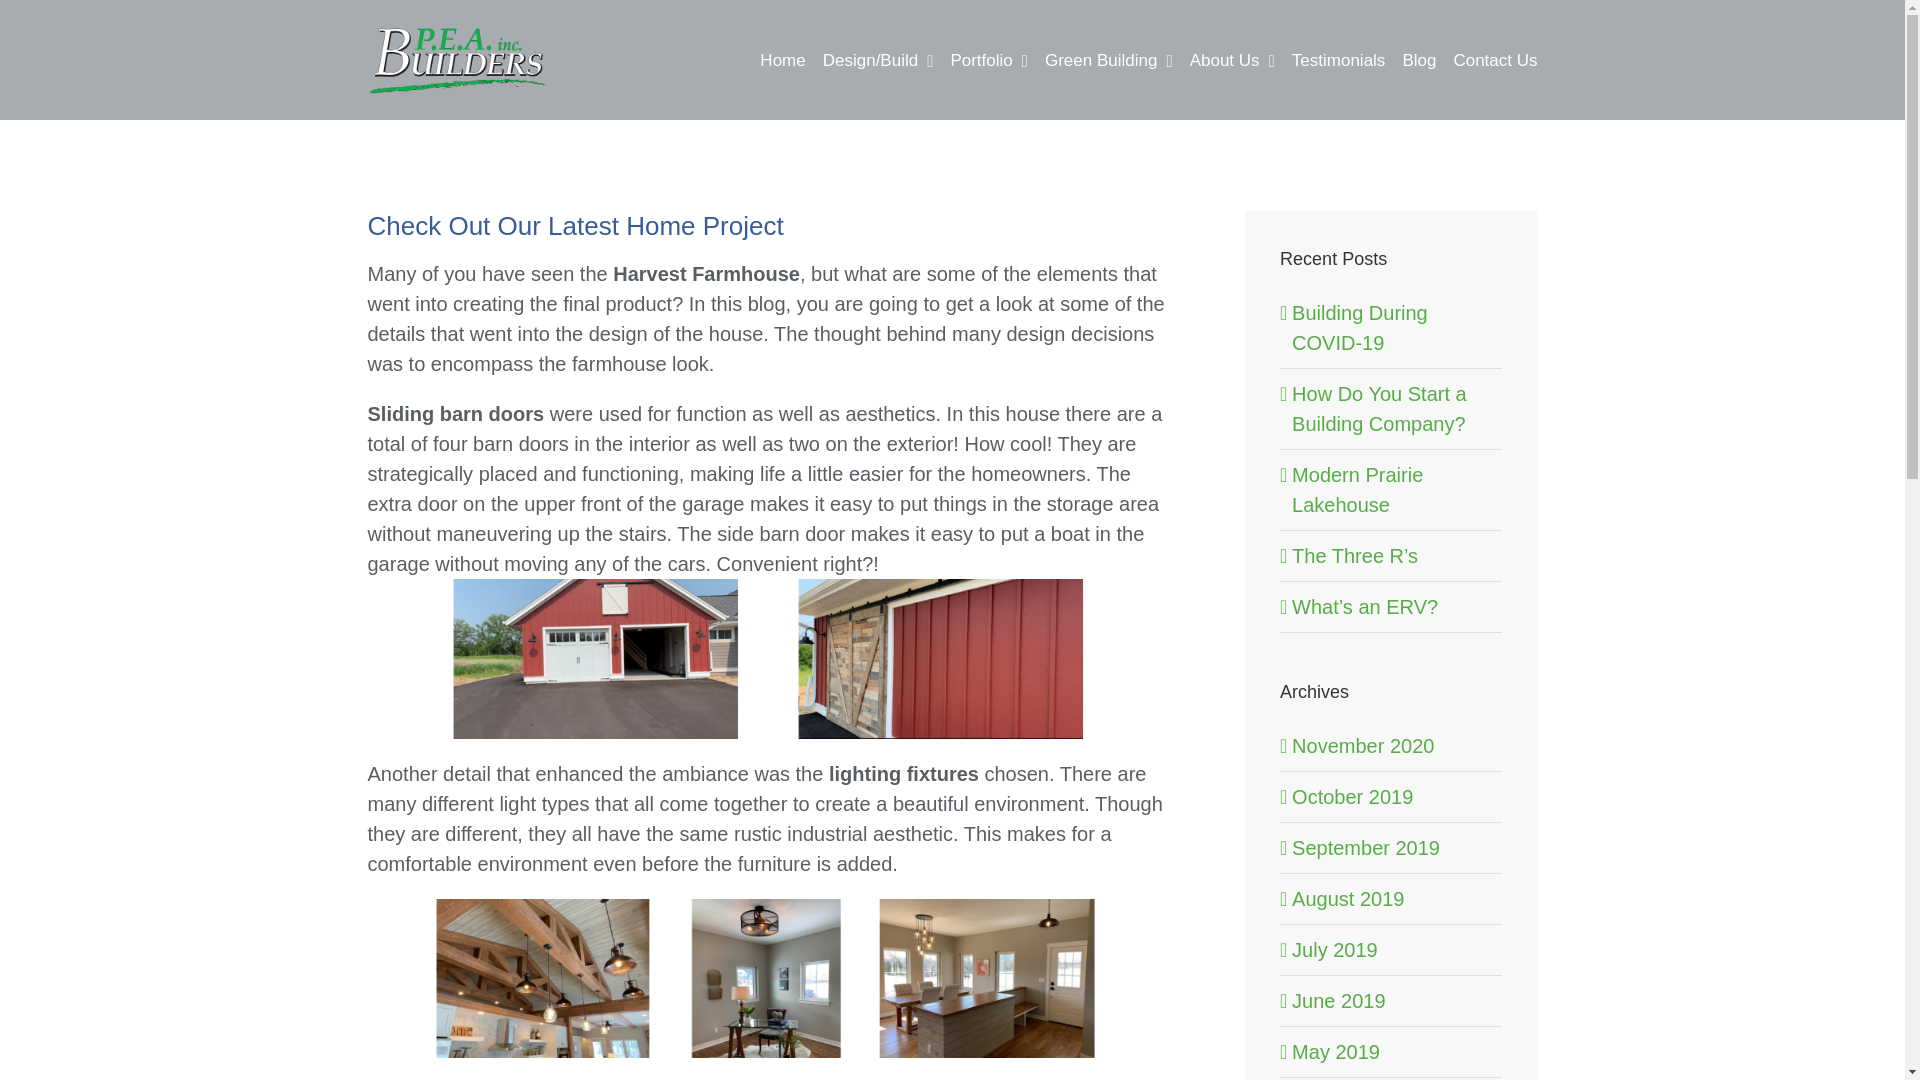 This screenshot has width=1920, height=1080. I want to click on October 2019, so click(1352, 796).